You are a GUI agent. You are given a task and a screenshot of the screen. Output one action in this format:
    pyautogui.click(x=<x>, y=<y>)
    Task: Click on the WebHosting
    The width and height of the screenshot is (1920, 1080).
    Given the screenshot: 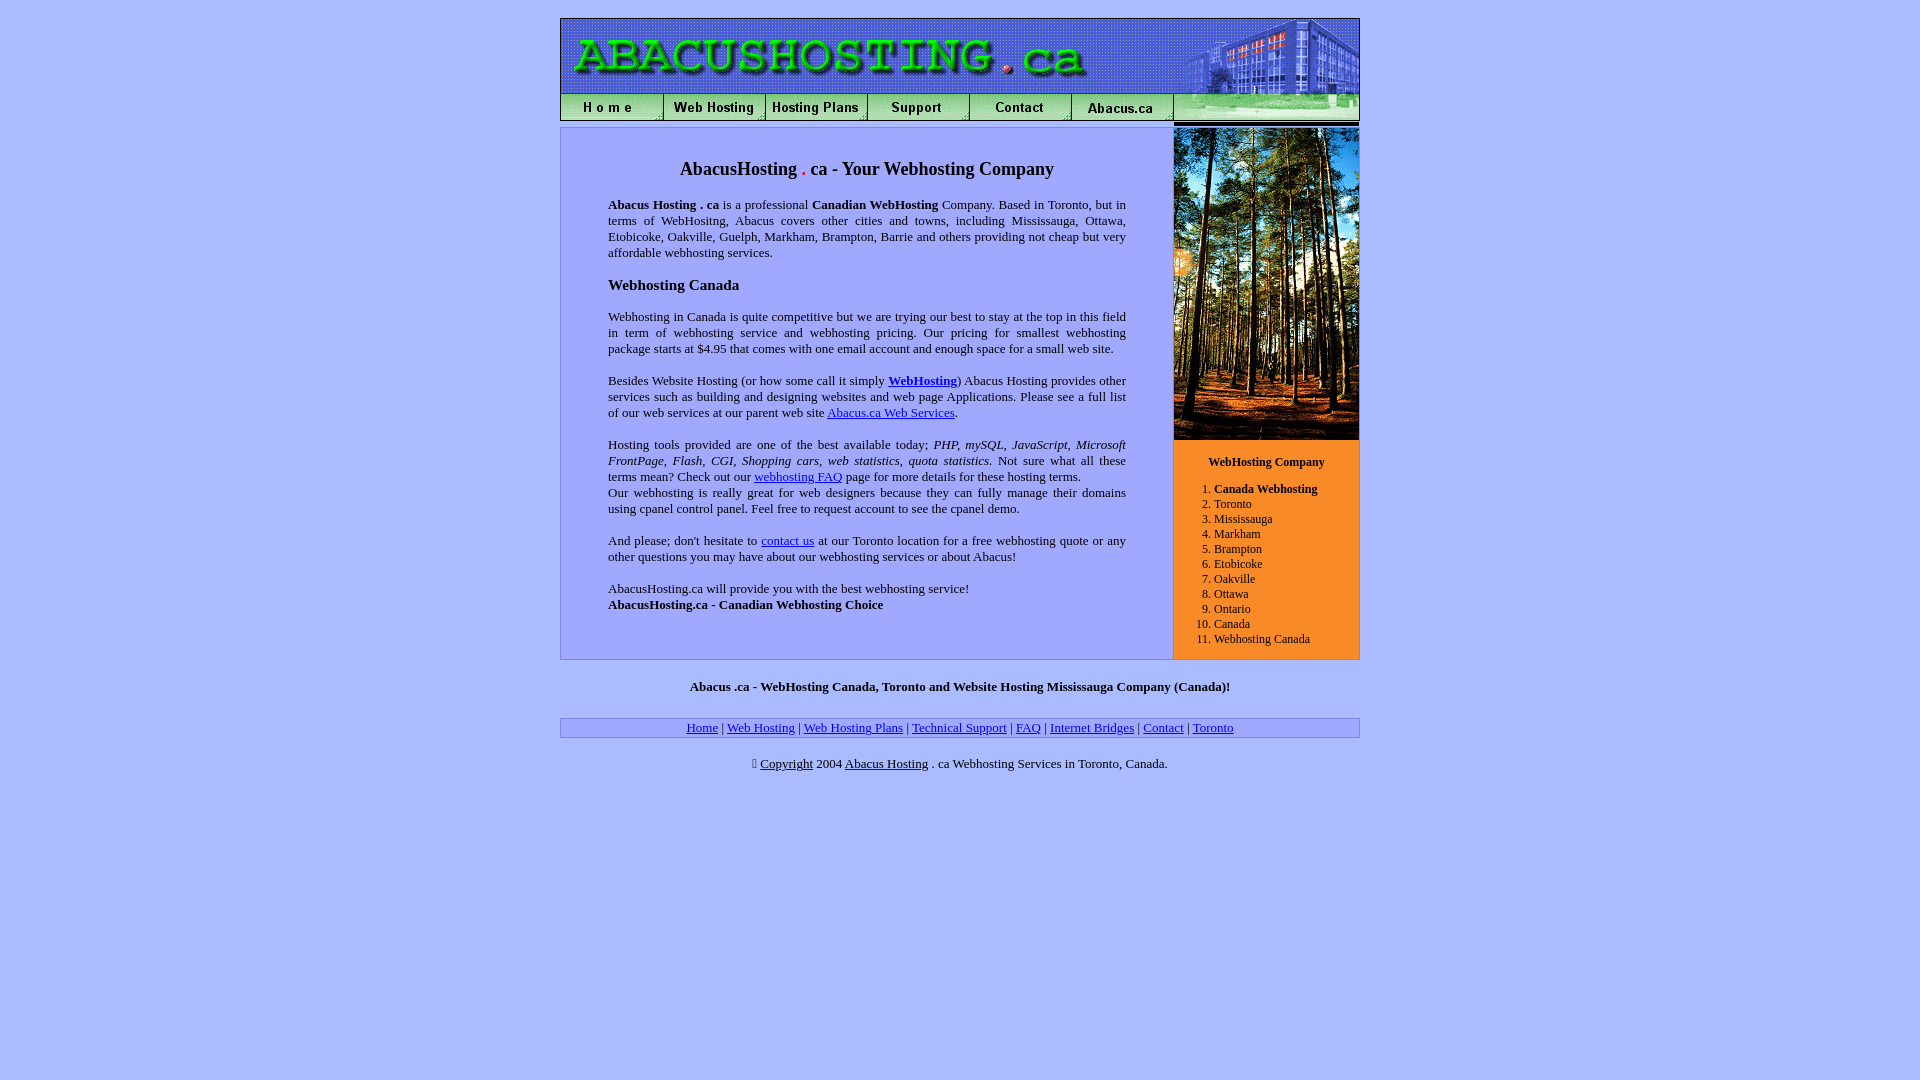 What is the action you would take?
    pyautogui.click(x=922, y=380)
    